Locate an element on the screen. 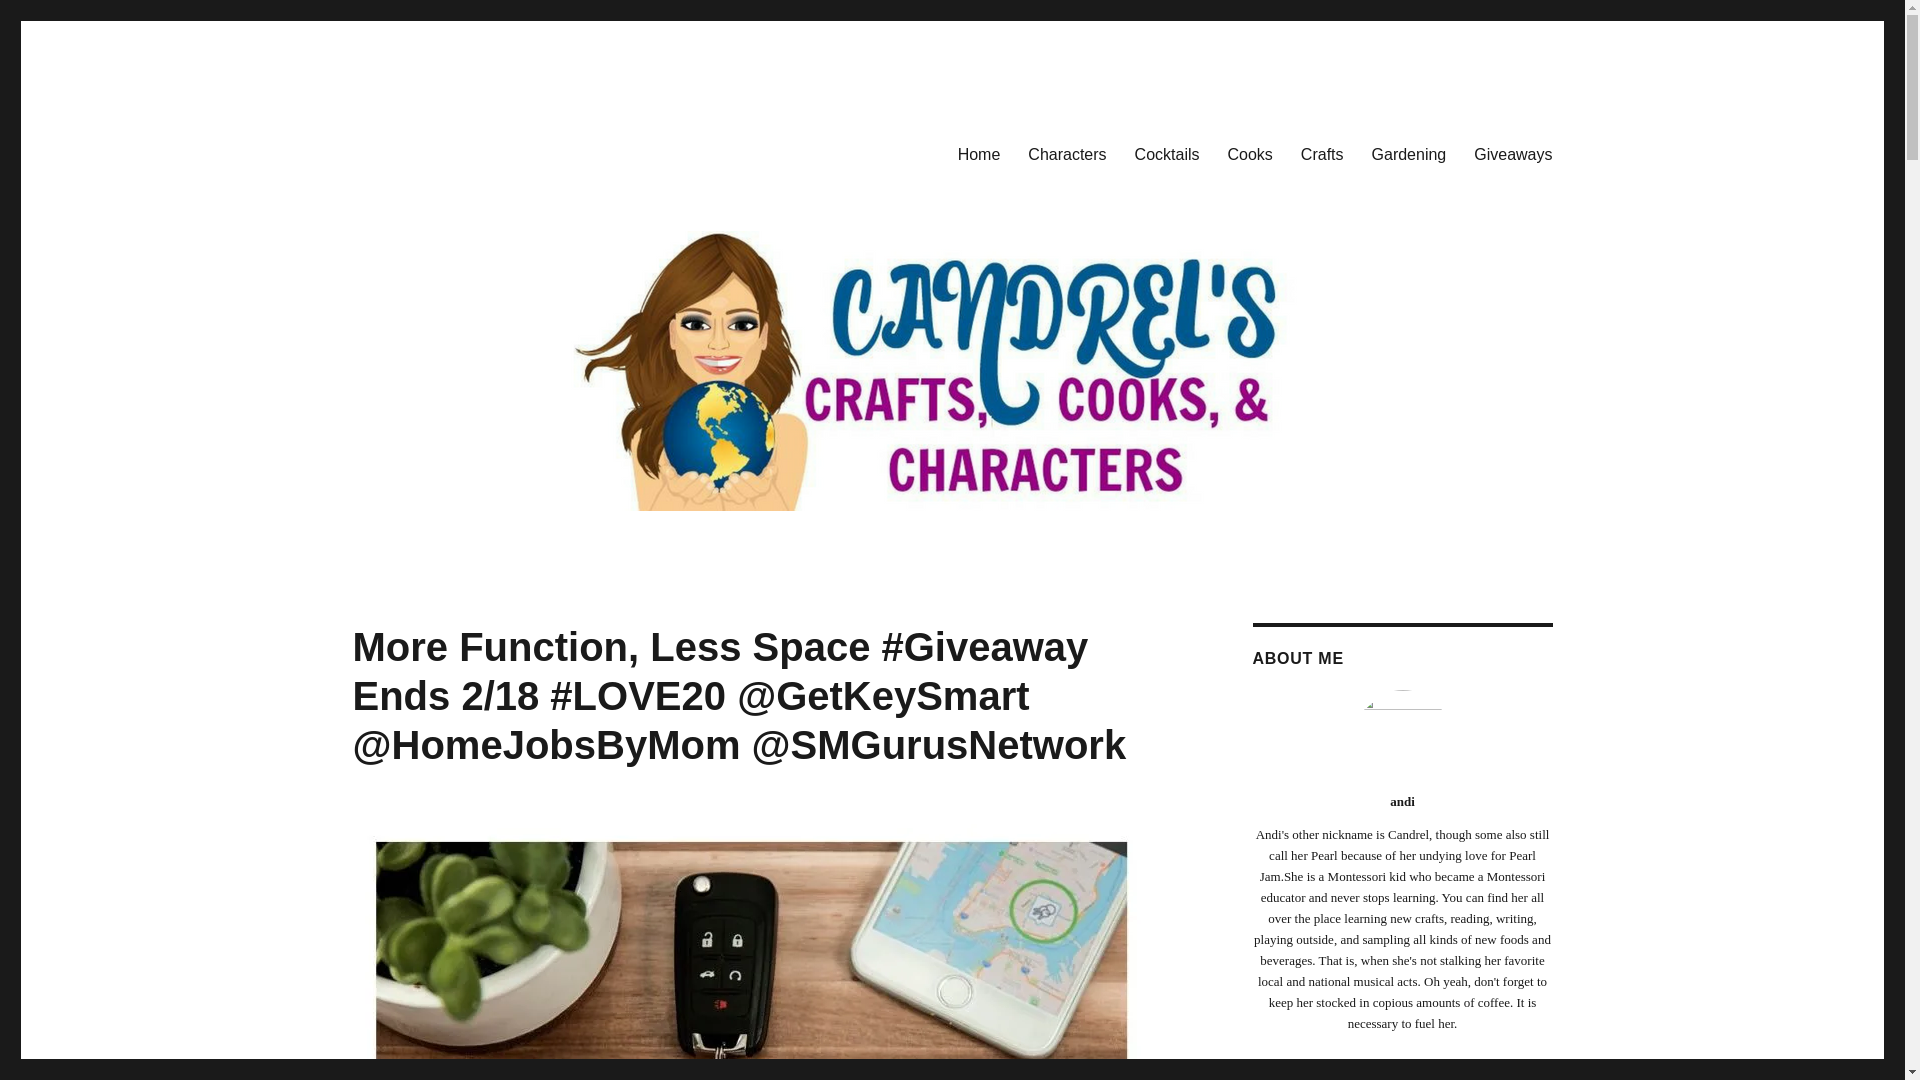 This screenshot has width=1920, height=1080. Cocktails is located at coordinates (1167, 153).